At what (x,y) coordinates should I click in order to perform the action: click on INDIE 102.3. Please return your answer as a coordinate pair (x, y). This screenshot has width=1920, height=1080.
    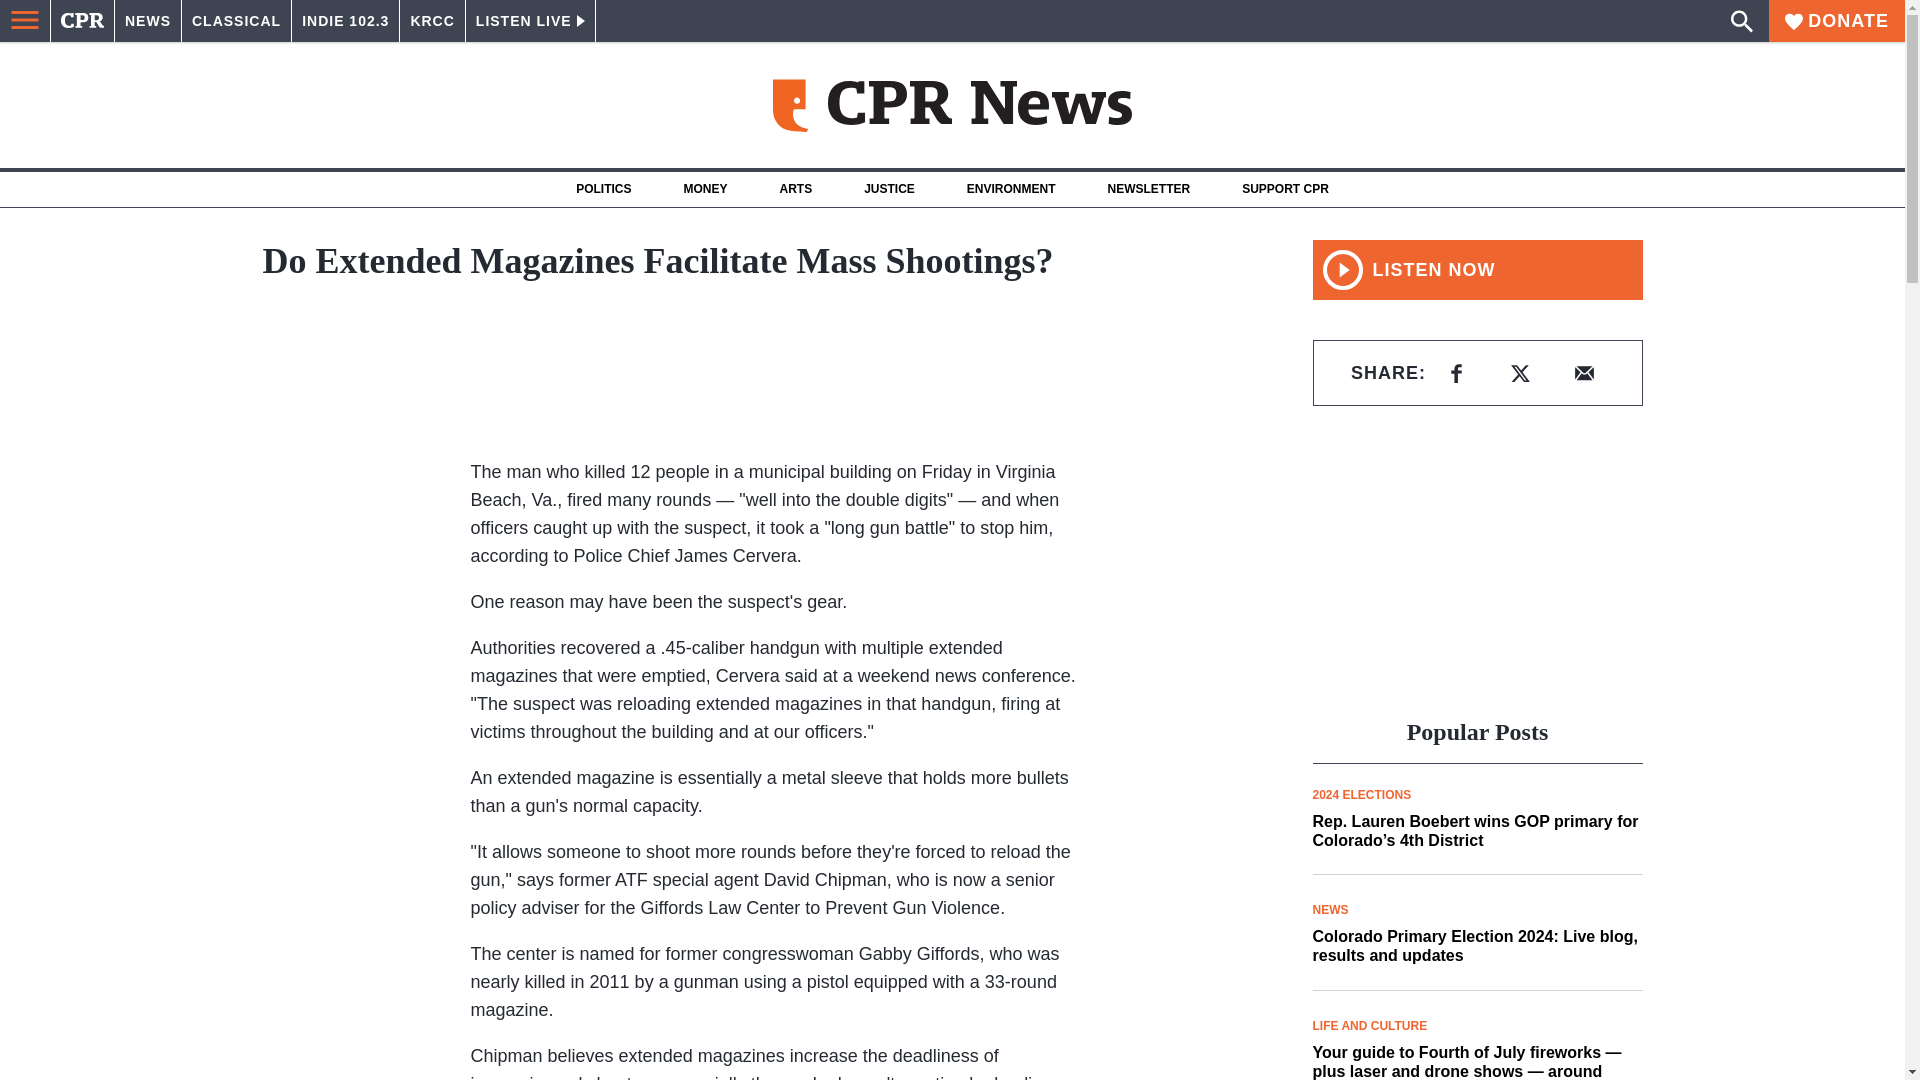
    Looking at the image, I should click on (345, 21).